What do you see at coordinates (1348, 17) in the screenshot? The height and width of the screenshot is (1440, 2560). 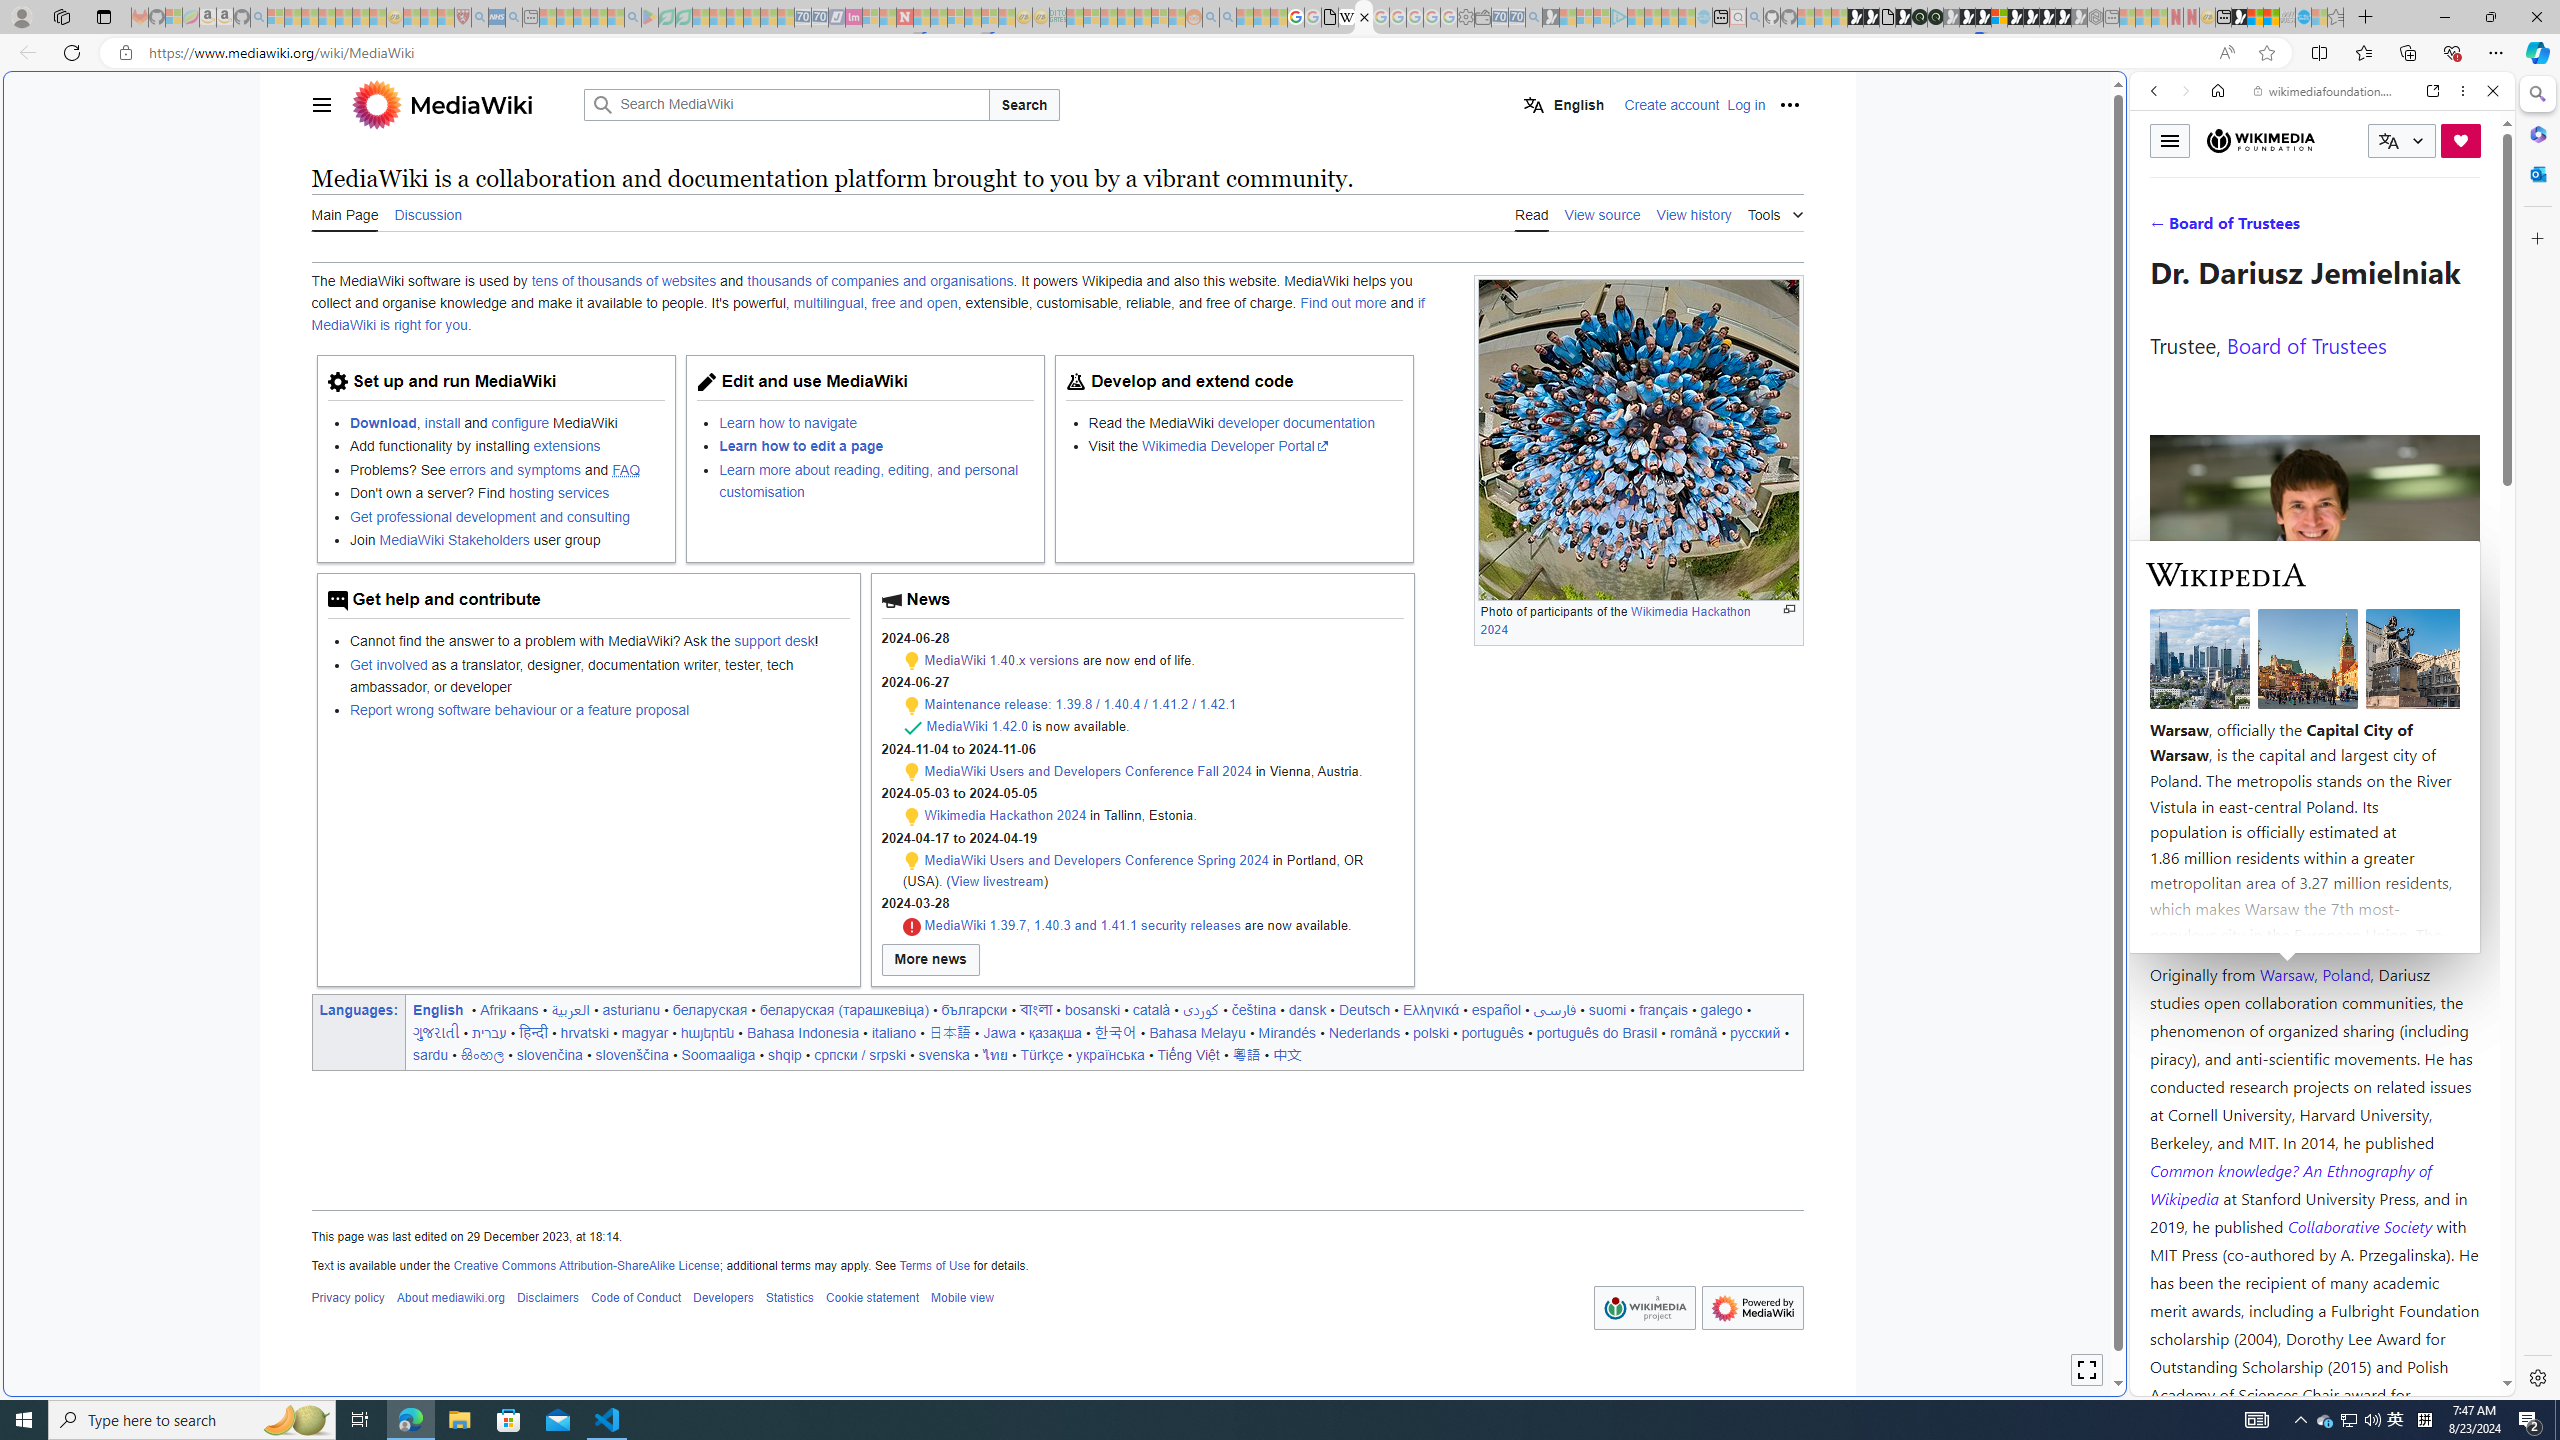 I see `Target page - Wikipedia` at bounding box center [1348, 17].